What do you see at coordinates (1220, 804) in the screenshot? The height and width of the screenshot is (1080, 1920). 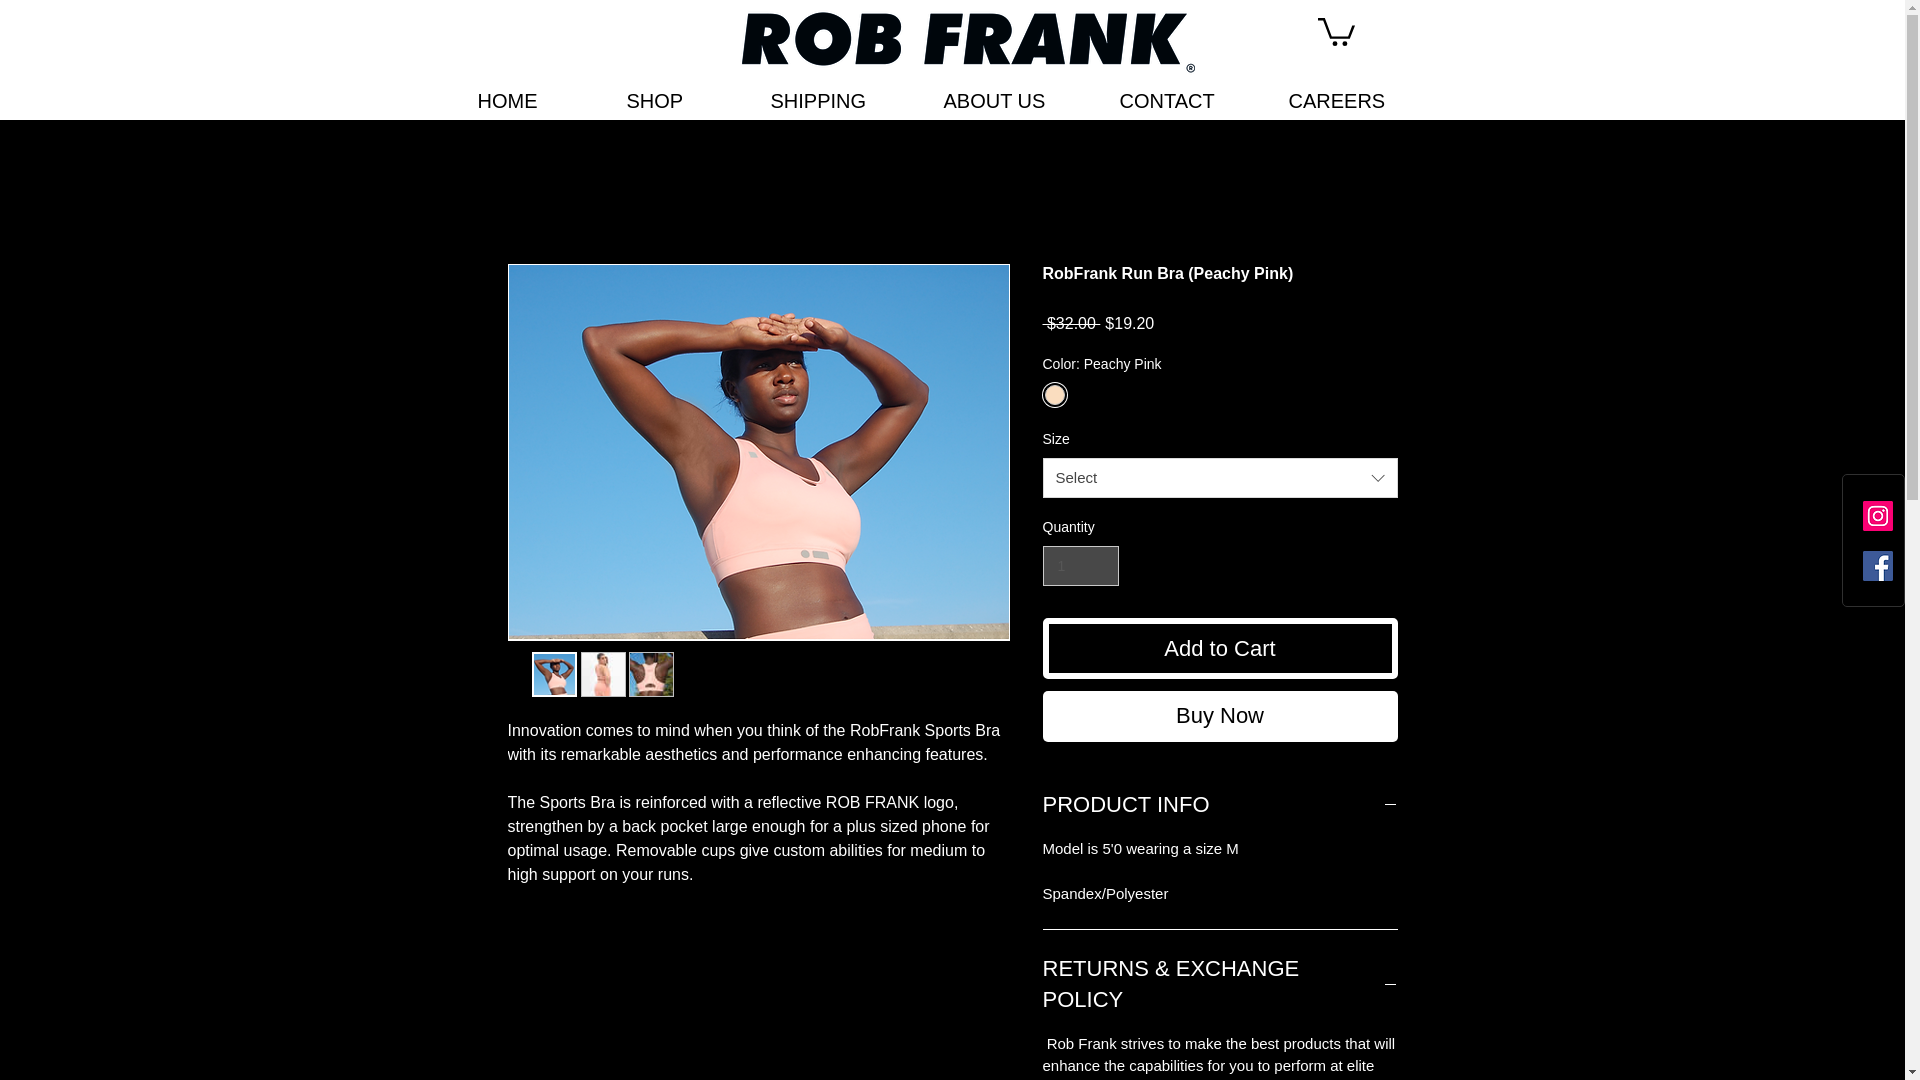 I see `PRODUCT INFO` at bounding box center [1220, 804].